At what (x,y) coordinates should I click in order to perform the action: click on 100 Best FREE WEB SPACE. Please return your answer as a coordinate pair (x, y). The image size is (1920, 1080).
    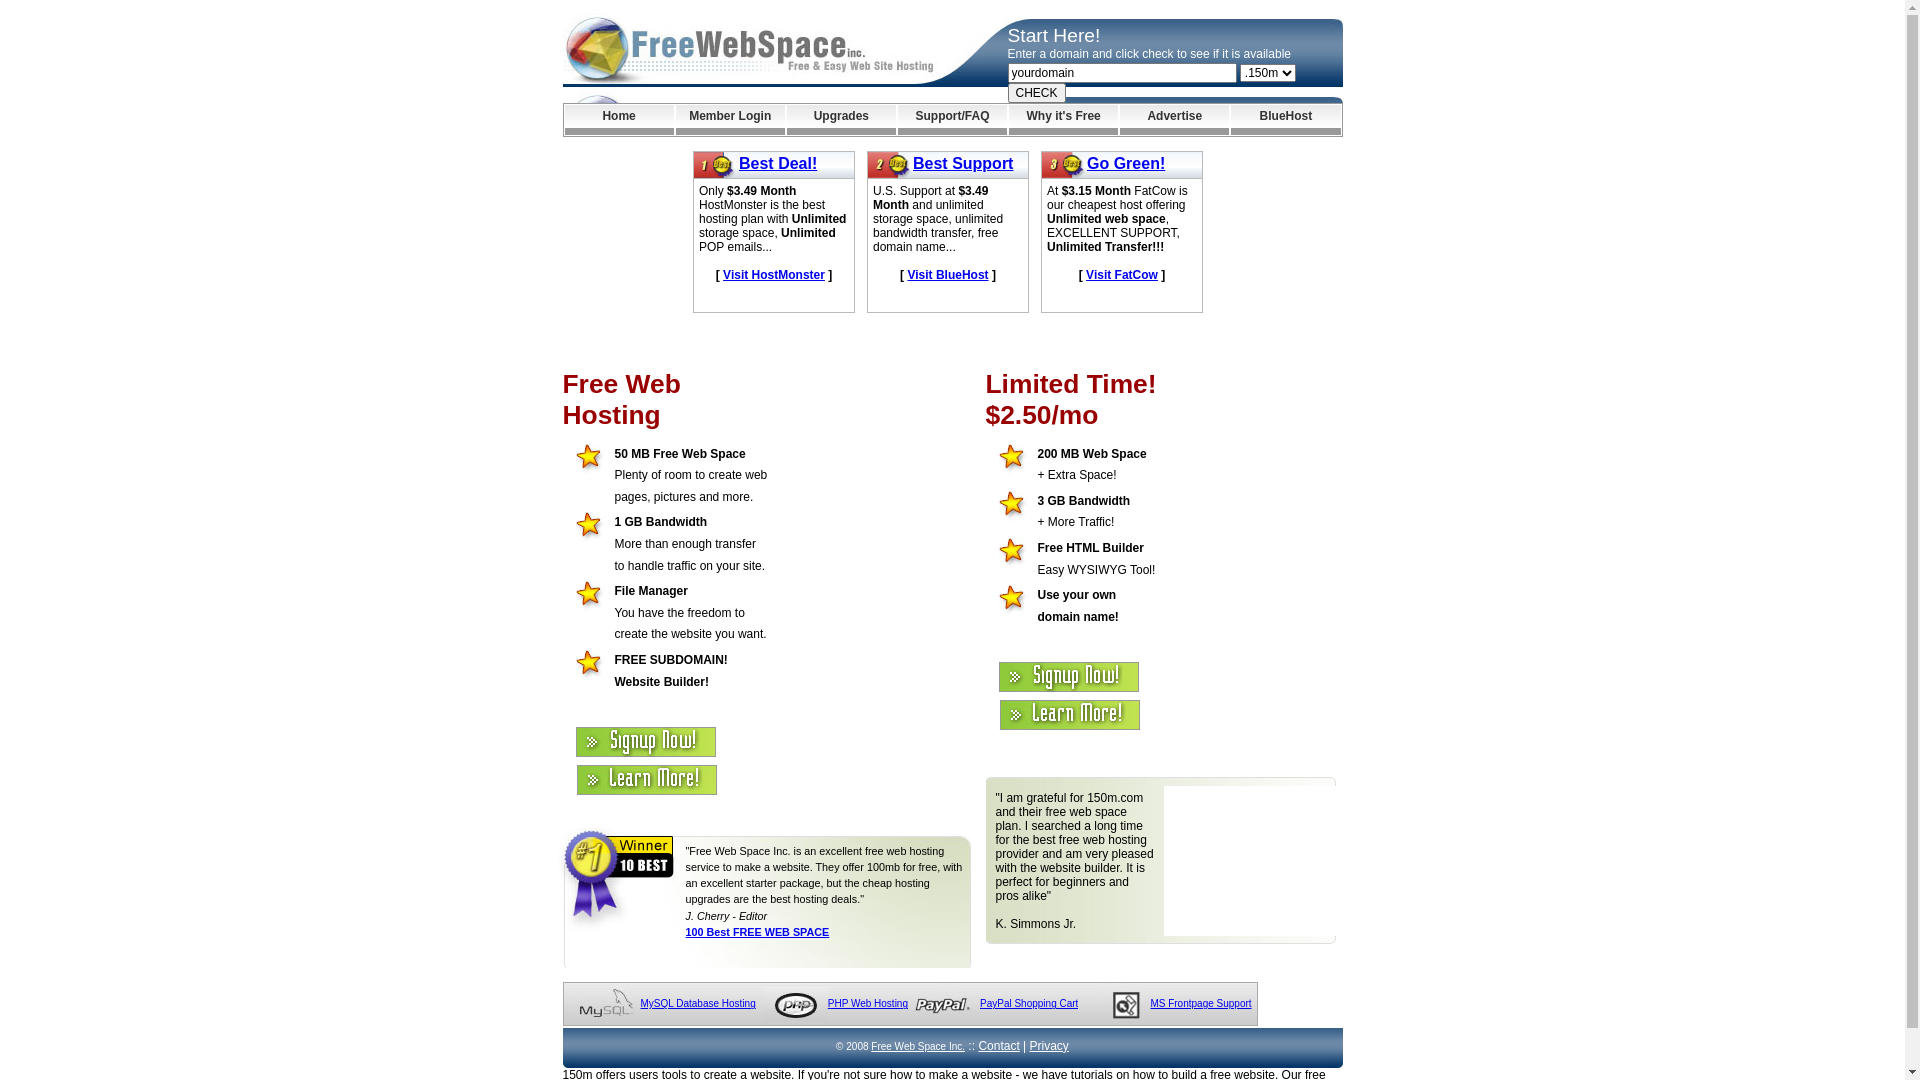
    Looking at the image, I should click on (758, 932).